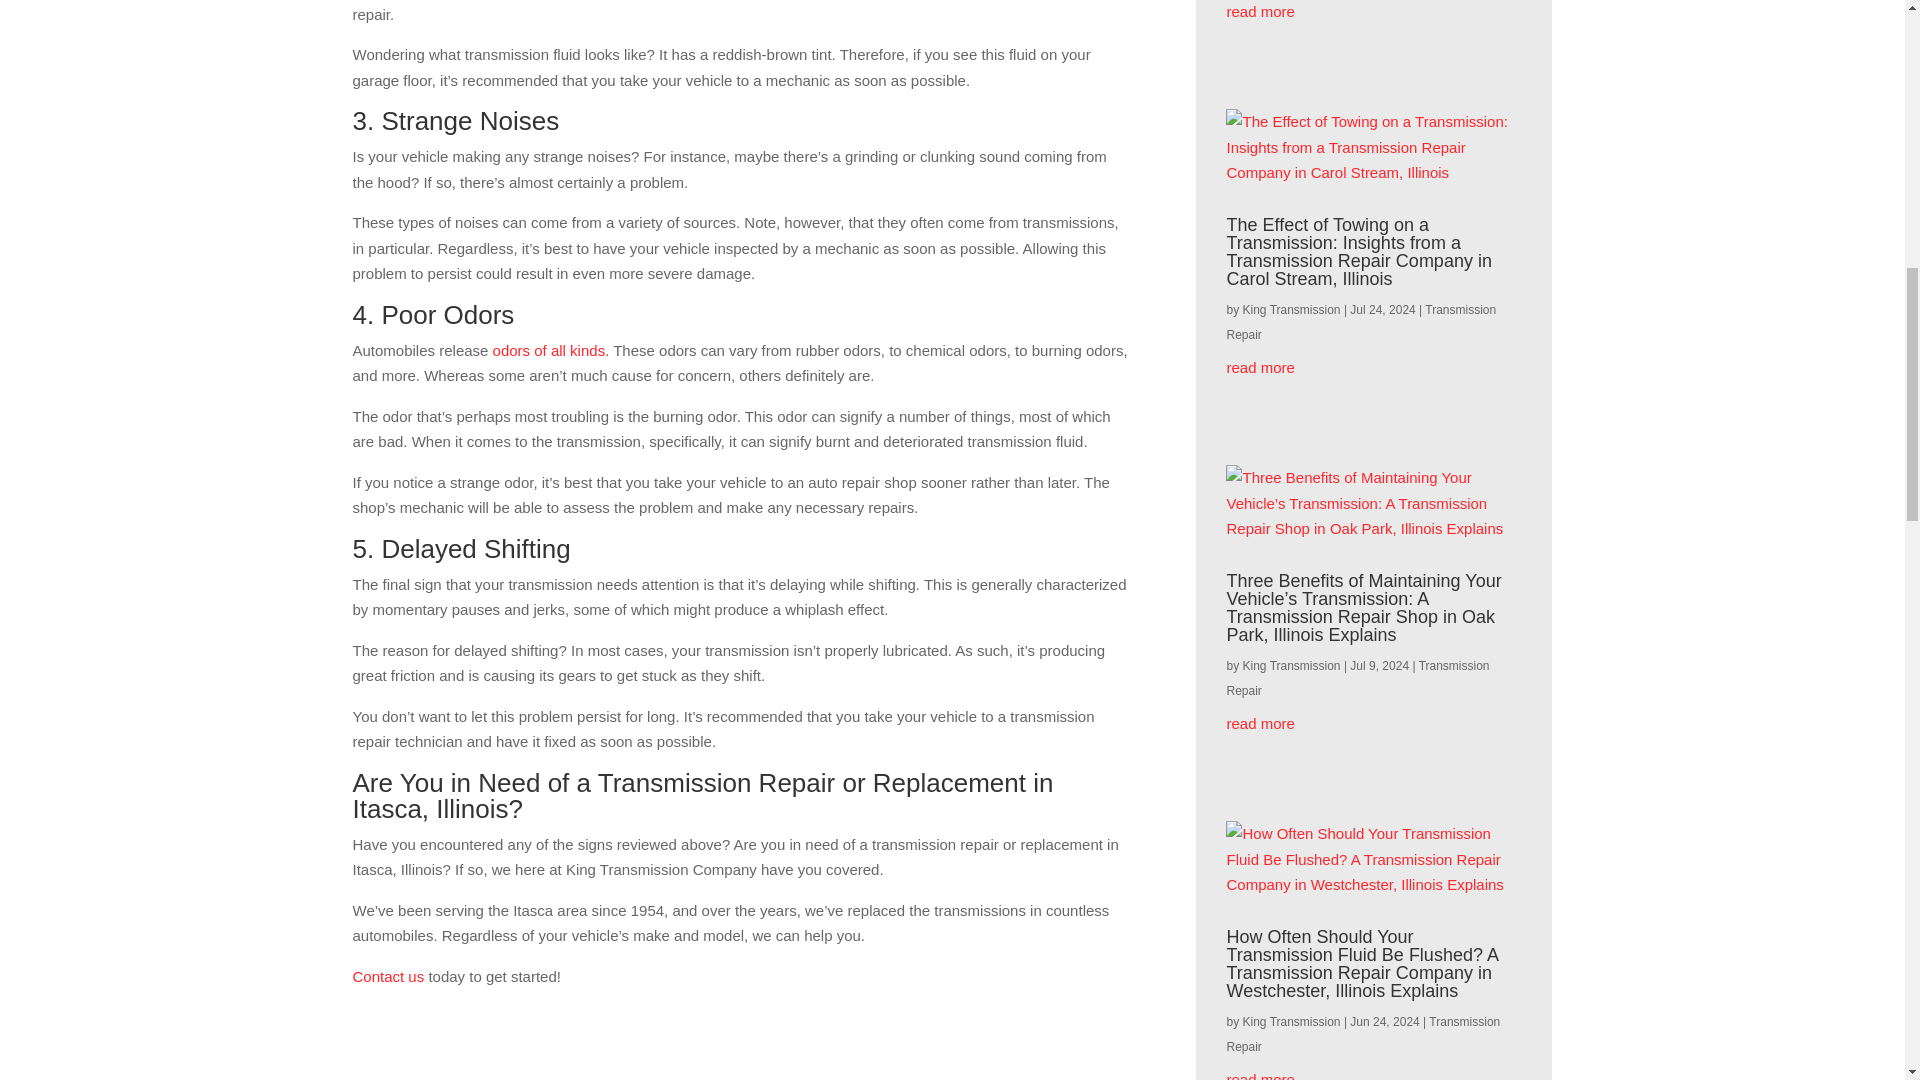  I want to click on Posts by King Transmission, so click(1291, 665).